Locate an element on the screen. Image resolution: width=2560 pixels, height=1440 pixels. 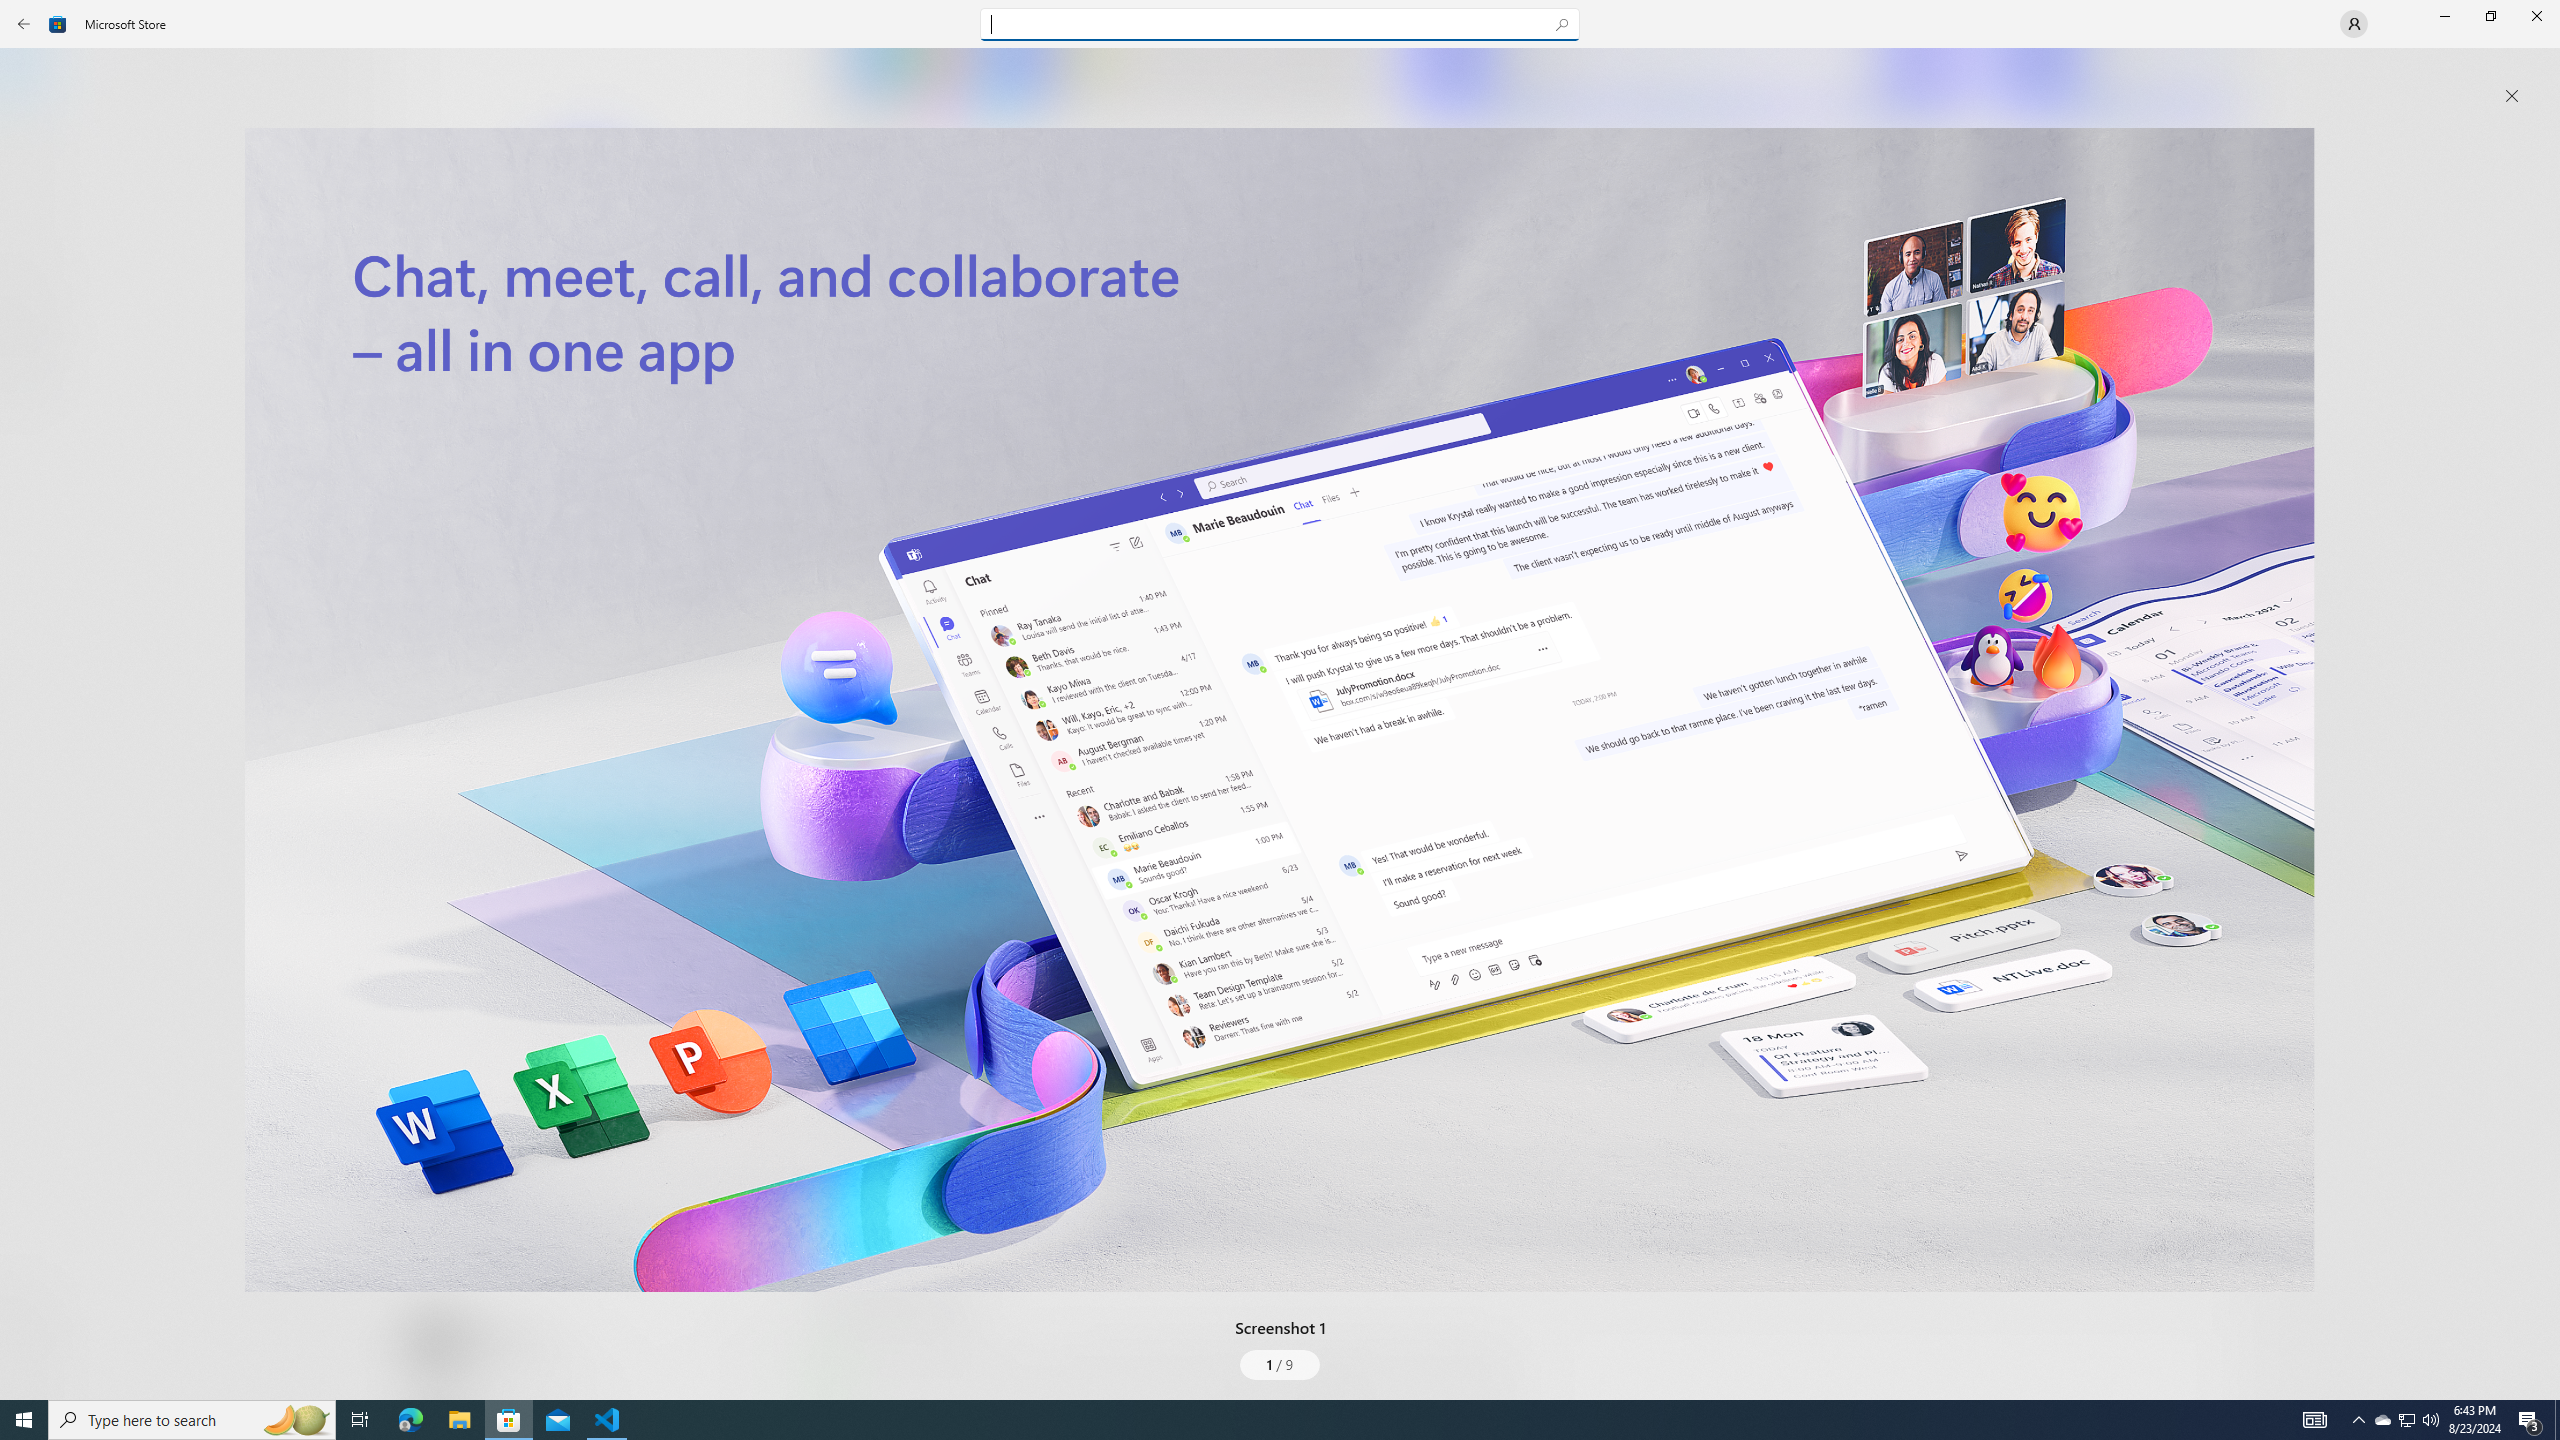
Age rating: EVERYONE. Click for more information. is located at coordinates (505, 1340).